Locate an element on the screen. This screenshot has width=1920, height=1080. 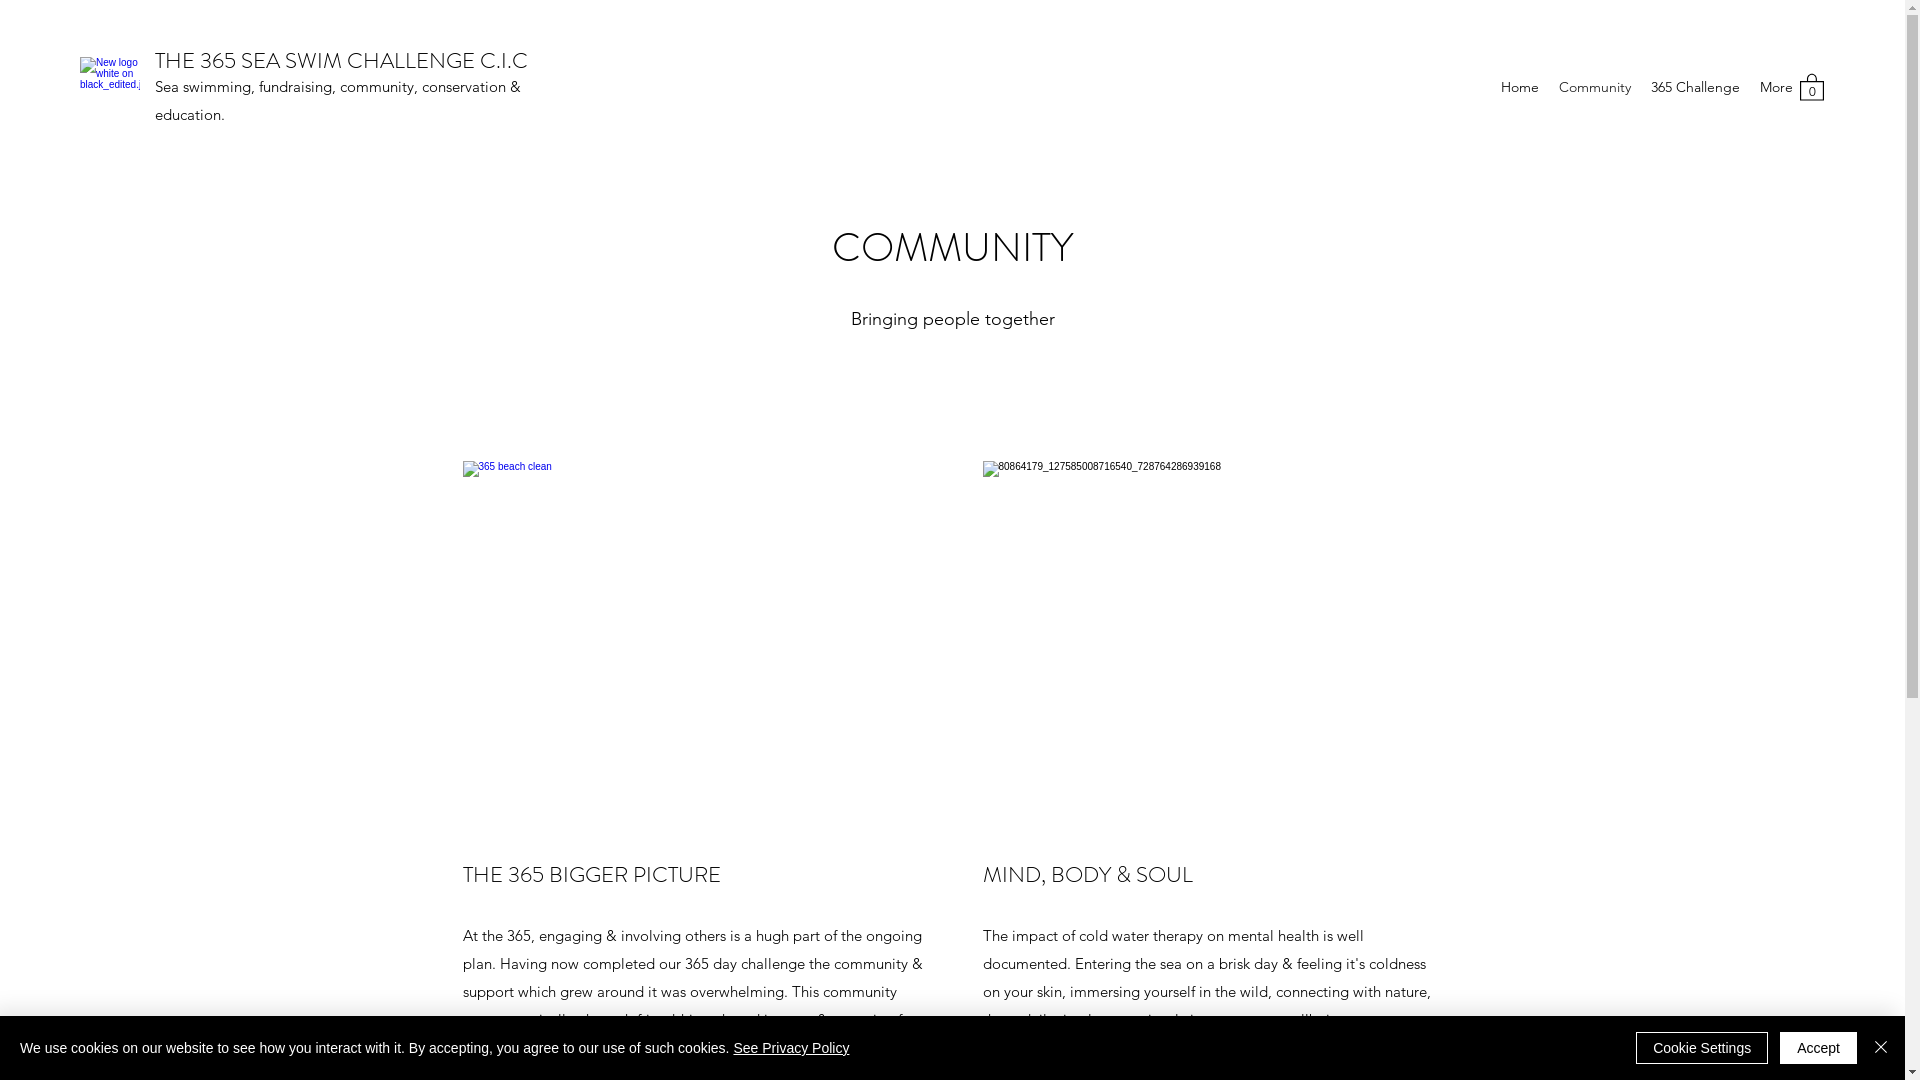
0 is located at coordinates (1812, 86).